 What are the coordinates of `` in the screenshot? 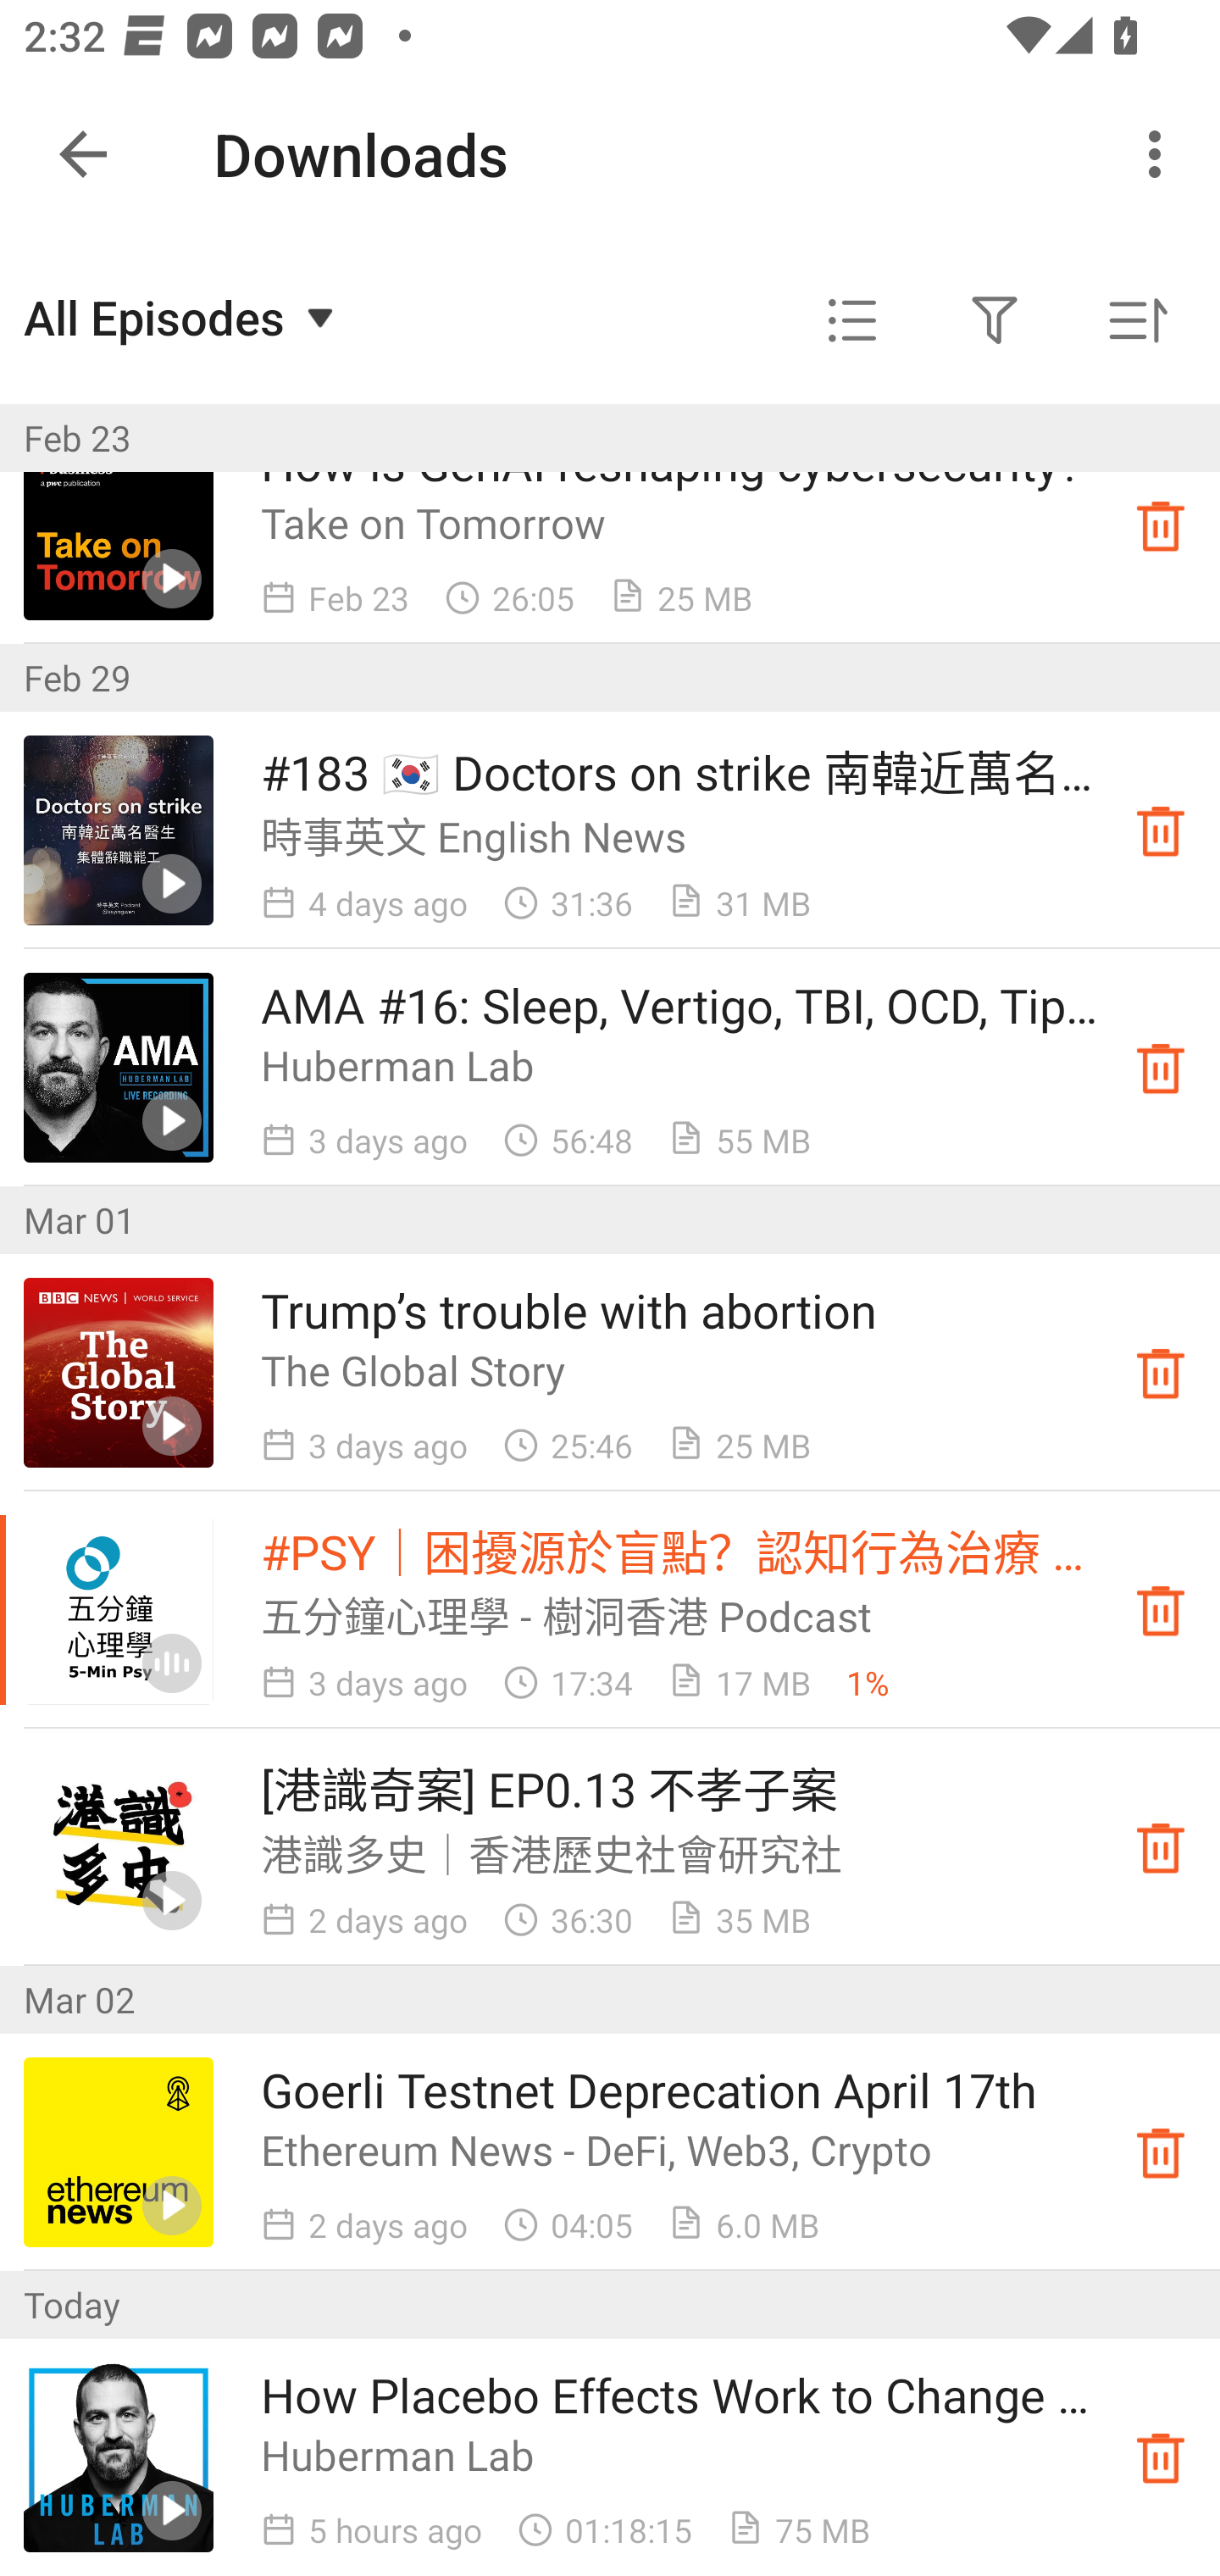 It's located at (852, 320).